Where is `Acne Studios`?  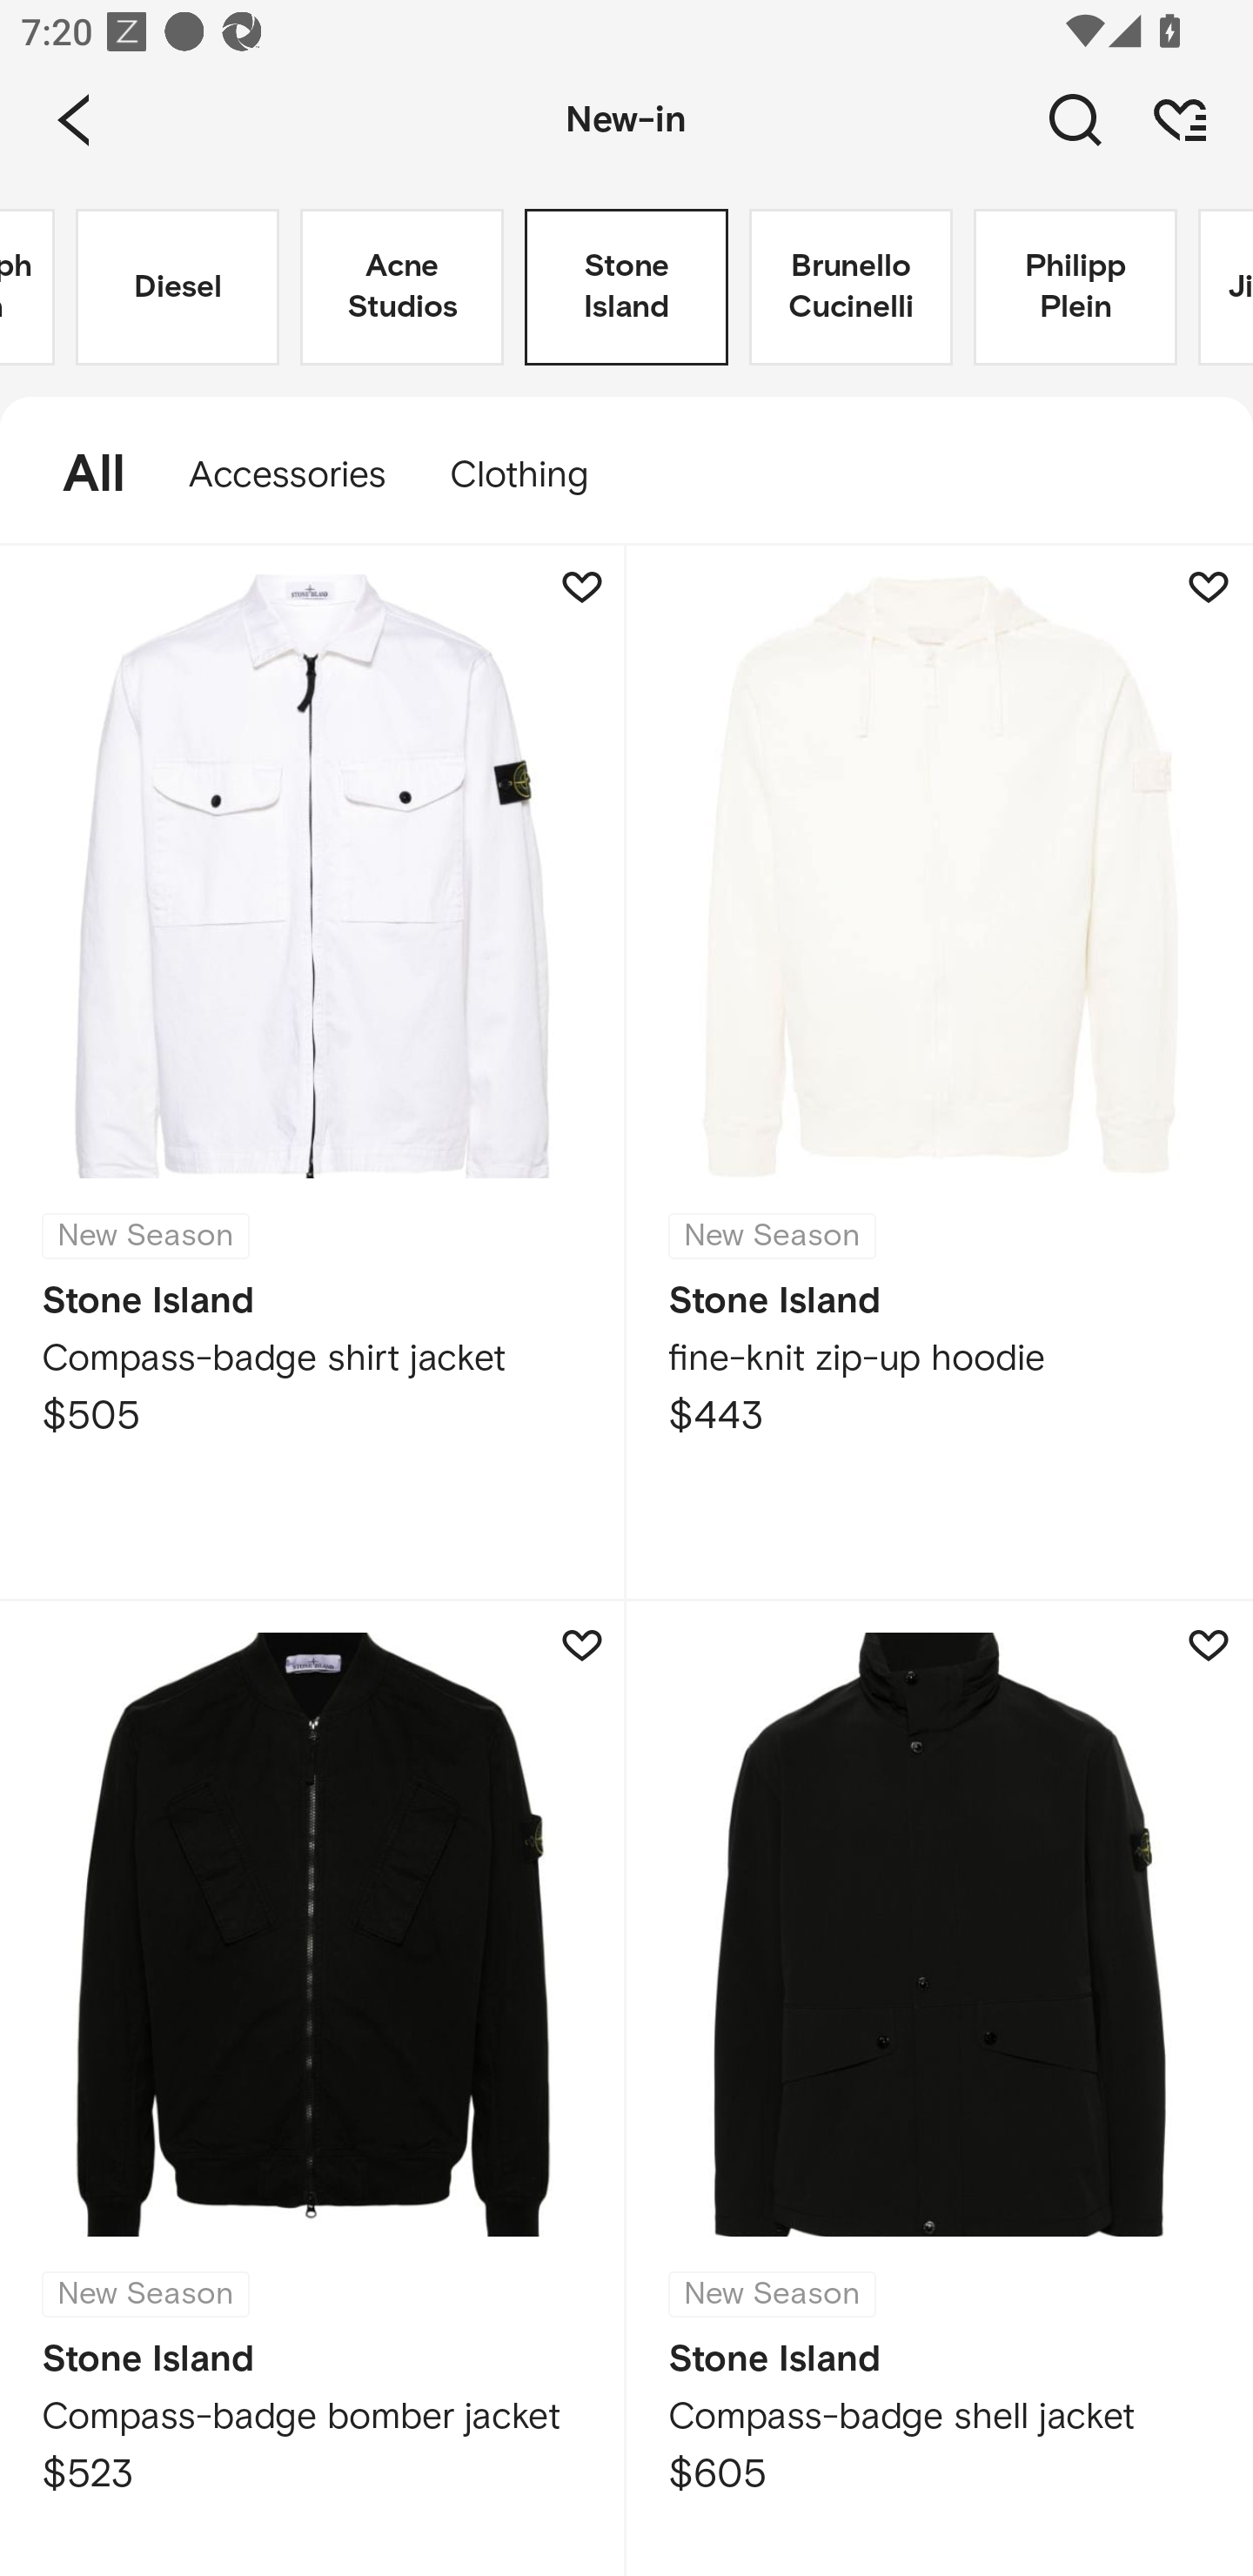 Acne Studios is located at coordinates (402, 287).